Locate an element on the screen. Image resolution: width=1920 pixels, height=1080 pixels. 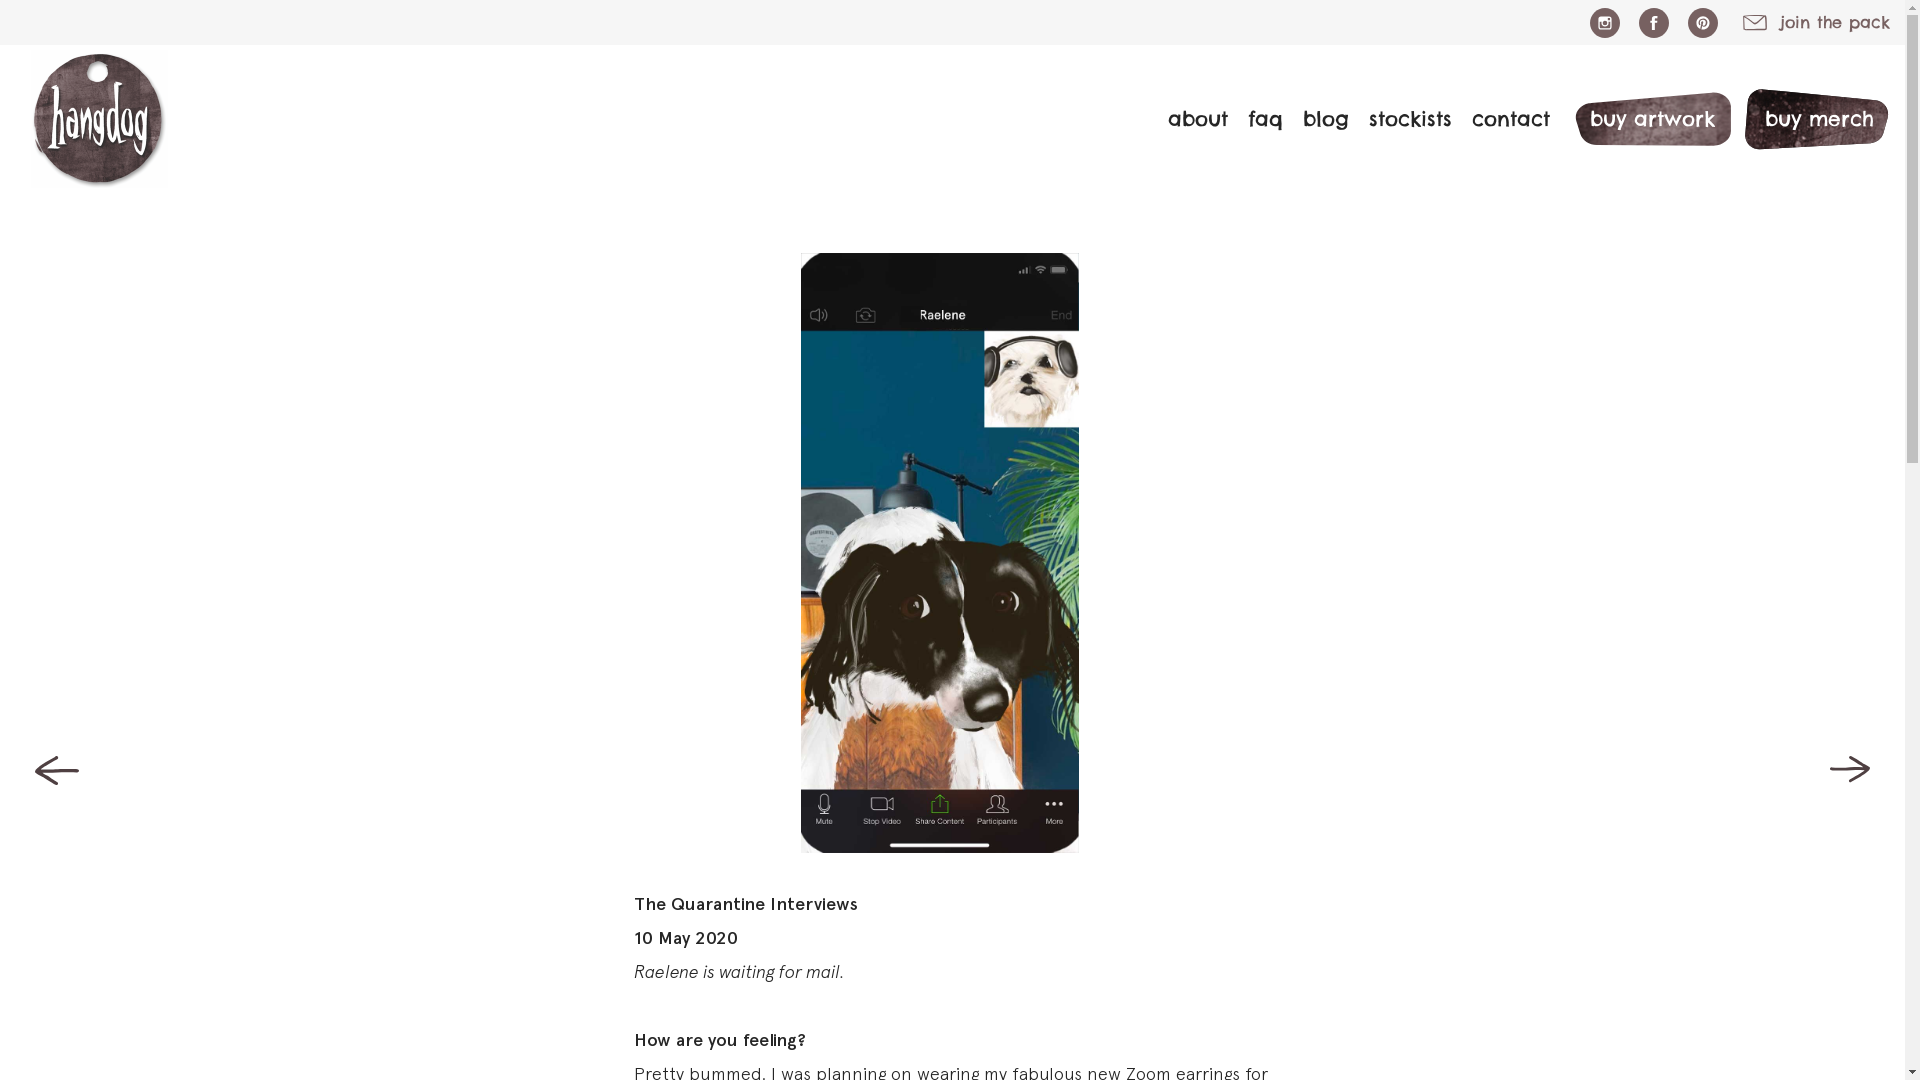
contact is located at coordinates (1501, 119).